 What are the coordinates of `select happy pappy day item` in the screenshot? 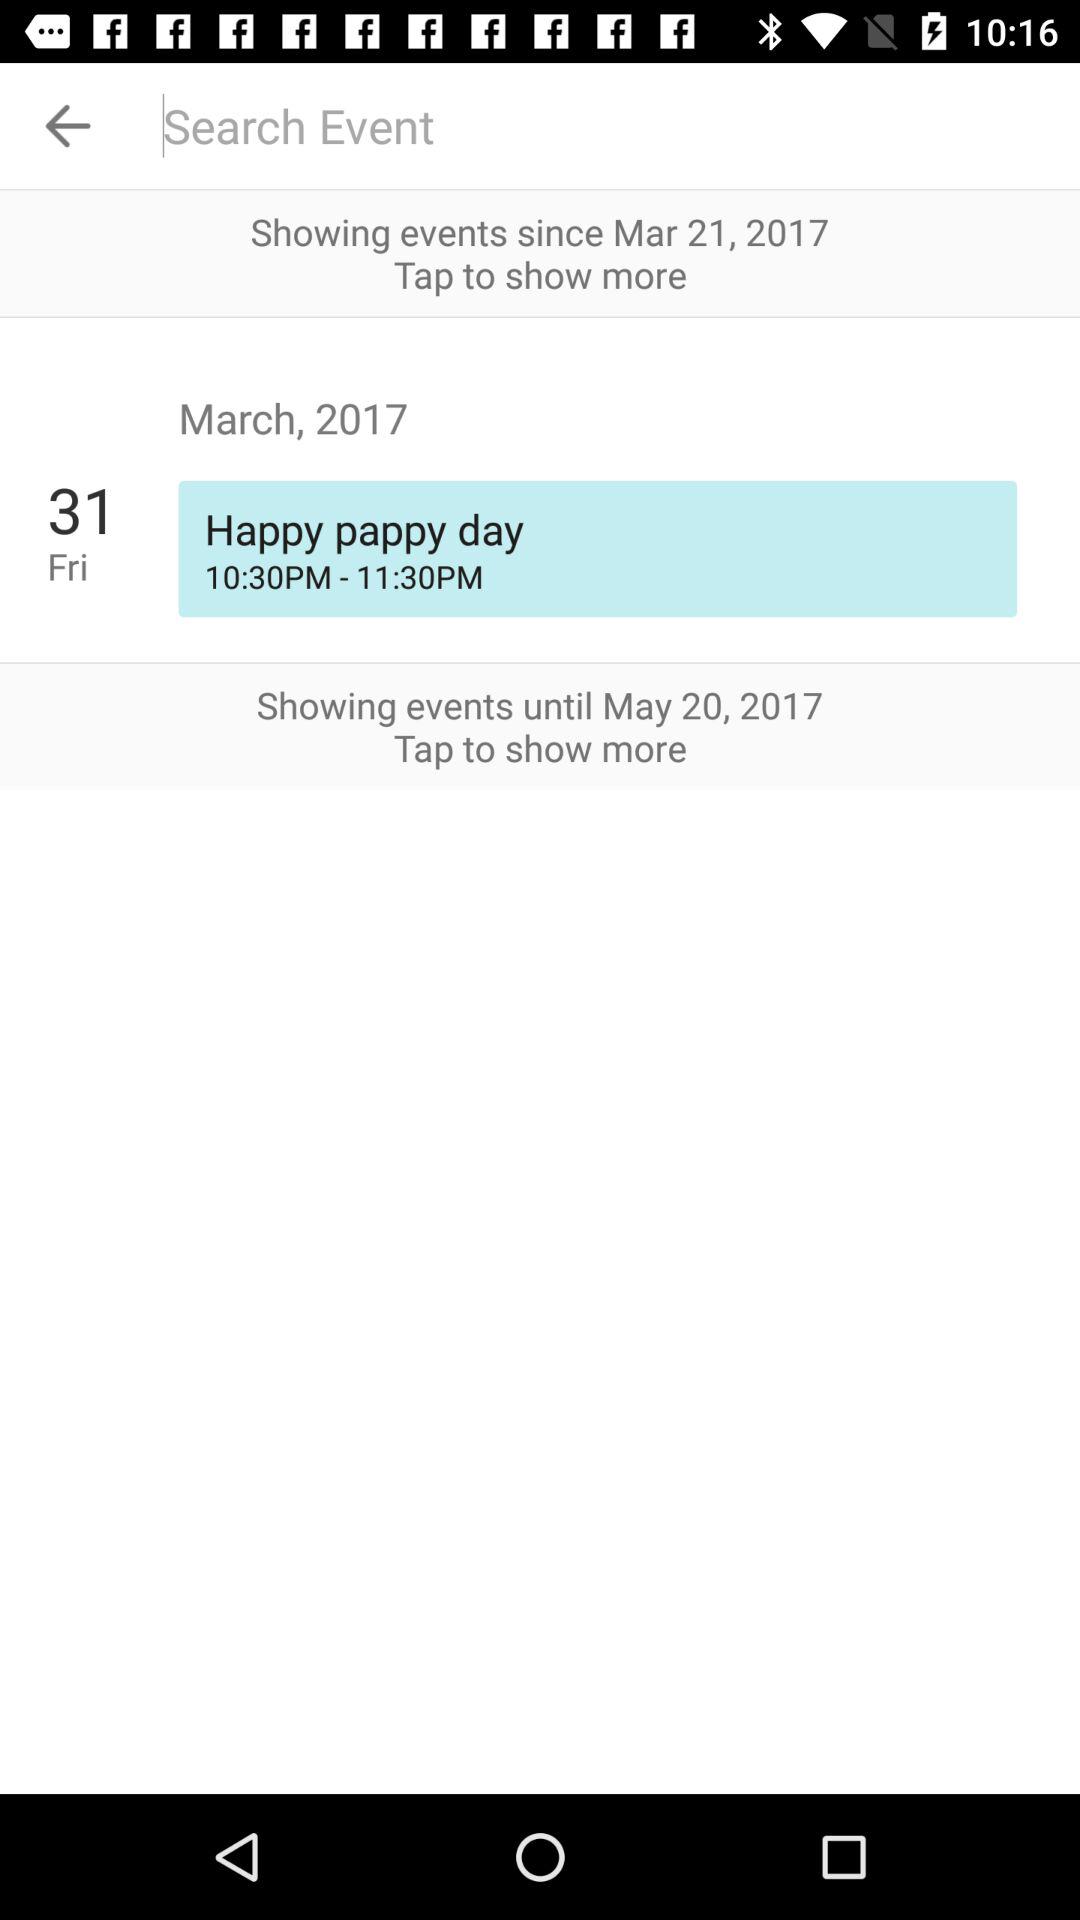 It's located at (597, 528).